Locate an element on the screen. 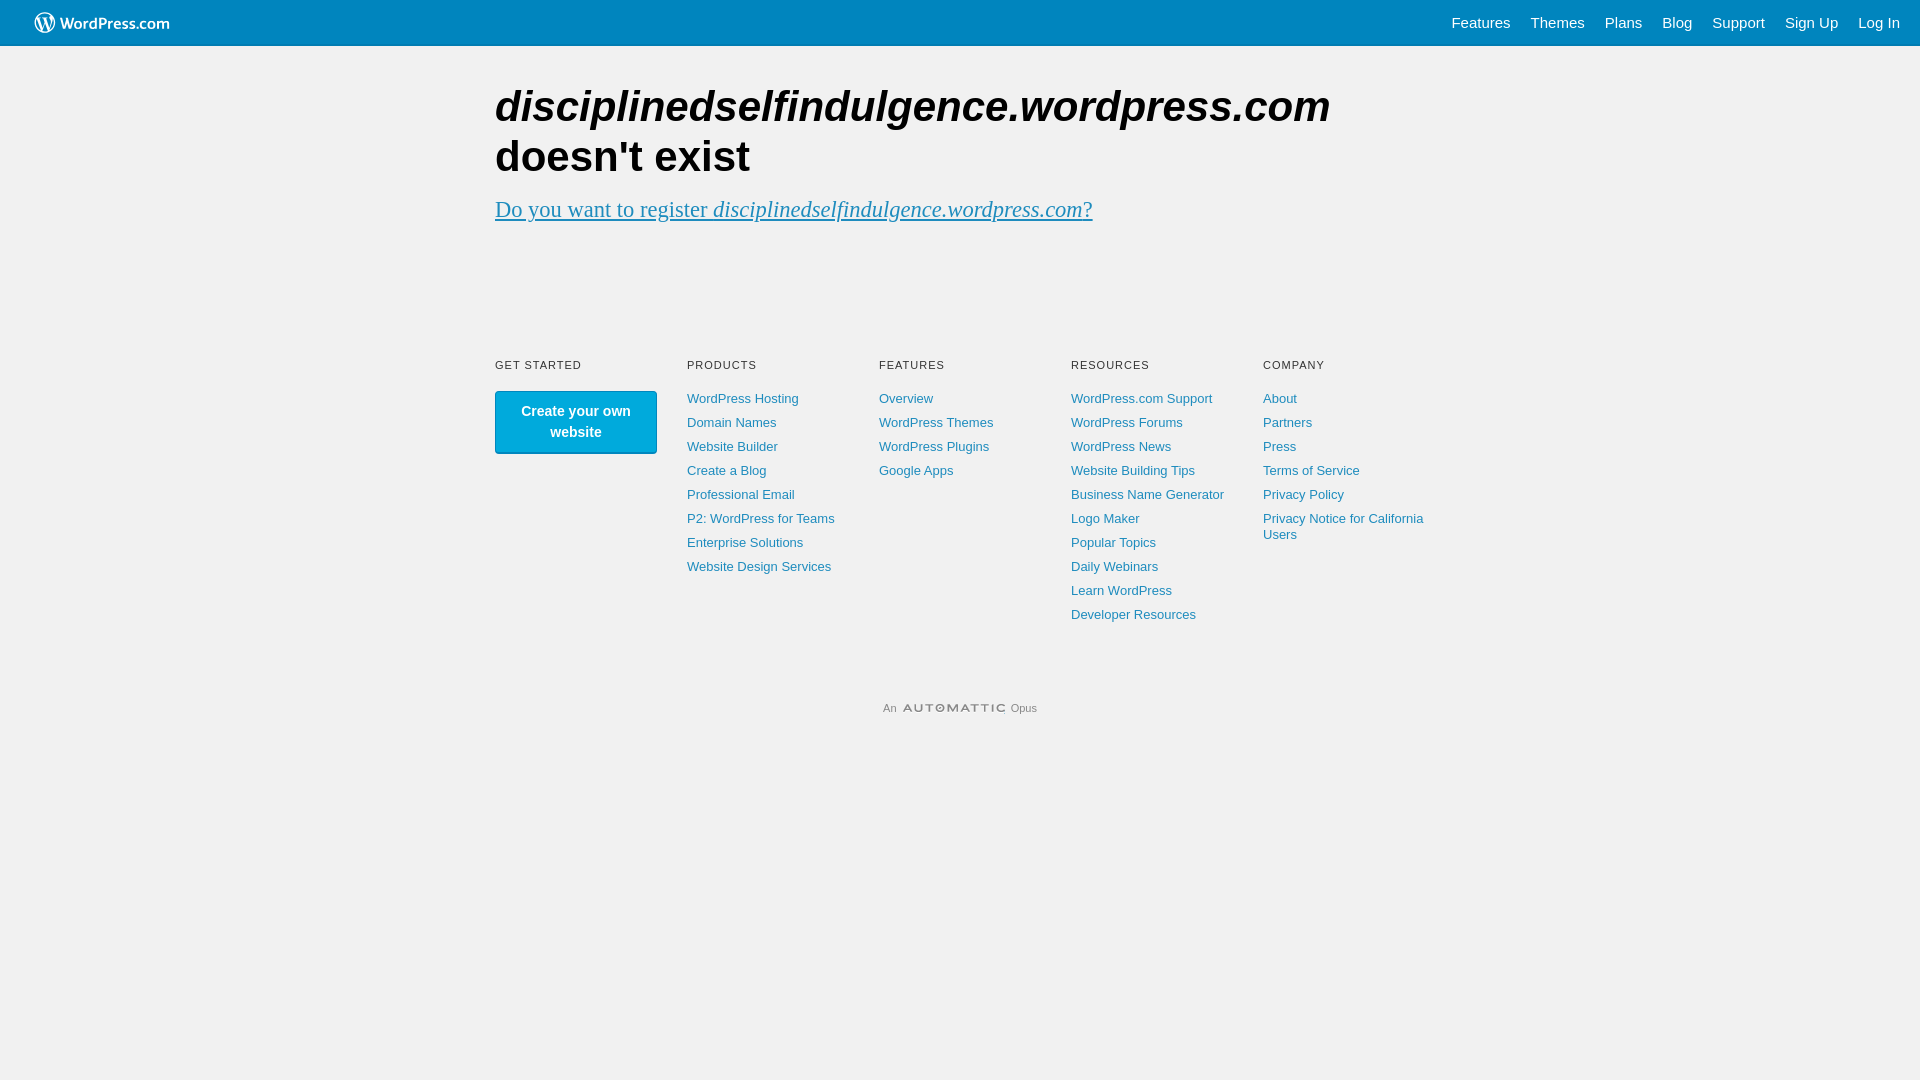  Terms of Service is located at coordinates (1312, 470).